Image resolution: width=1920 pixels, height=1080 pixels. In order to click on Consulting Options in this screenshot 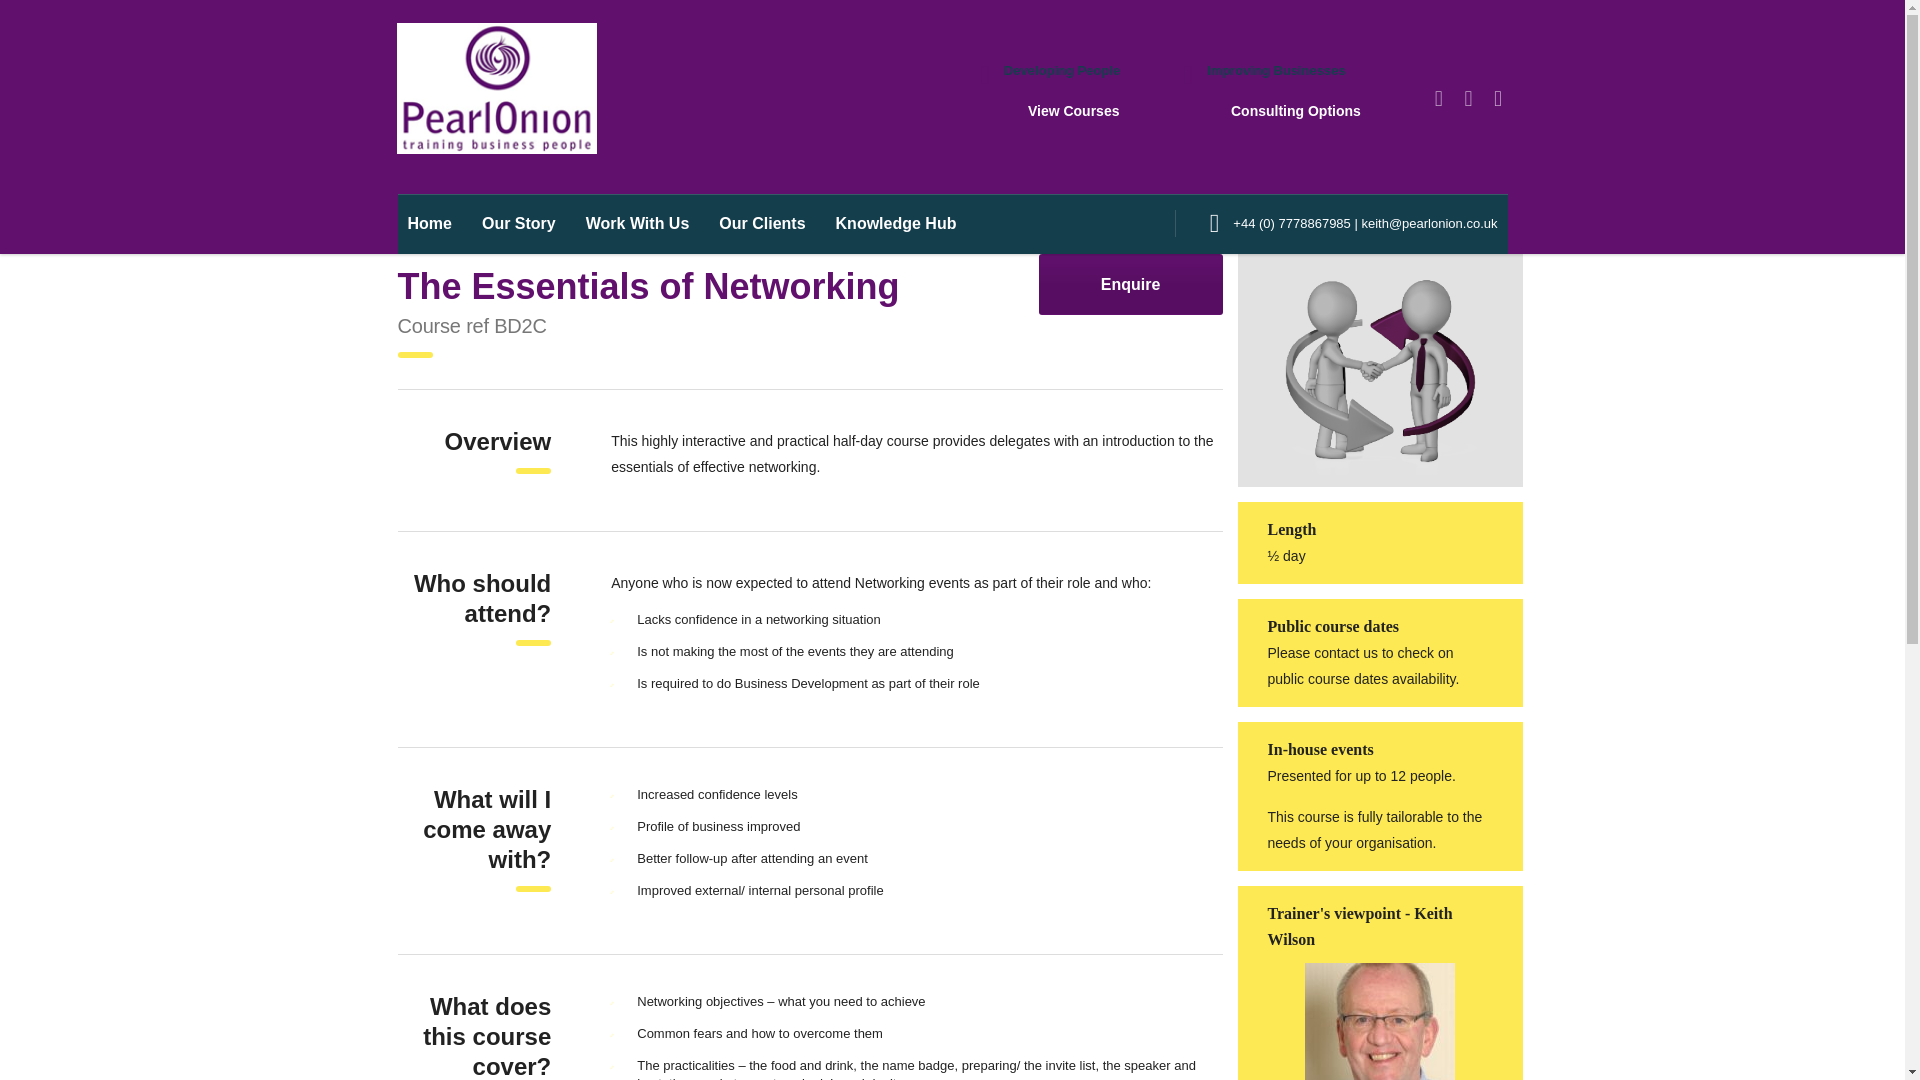, I will do `click(1296, 110)`.